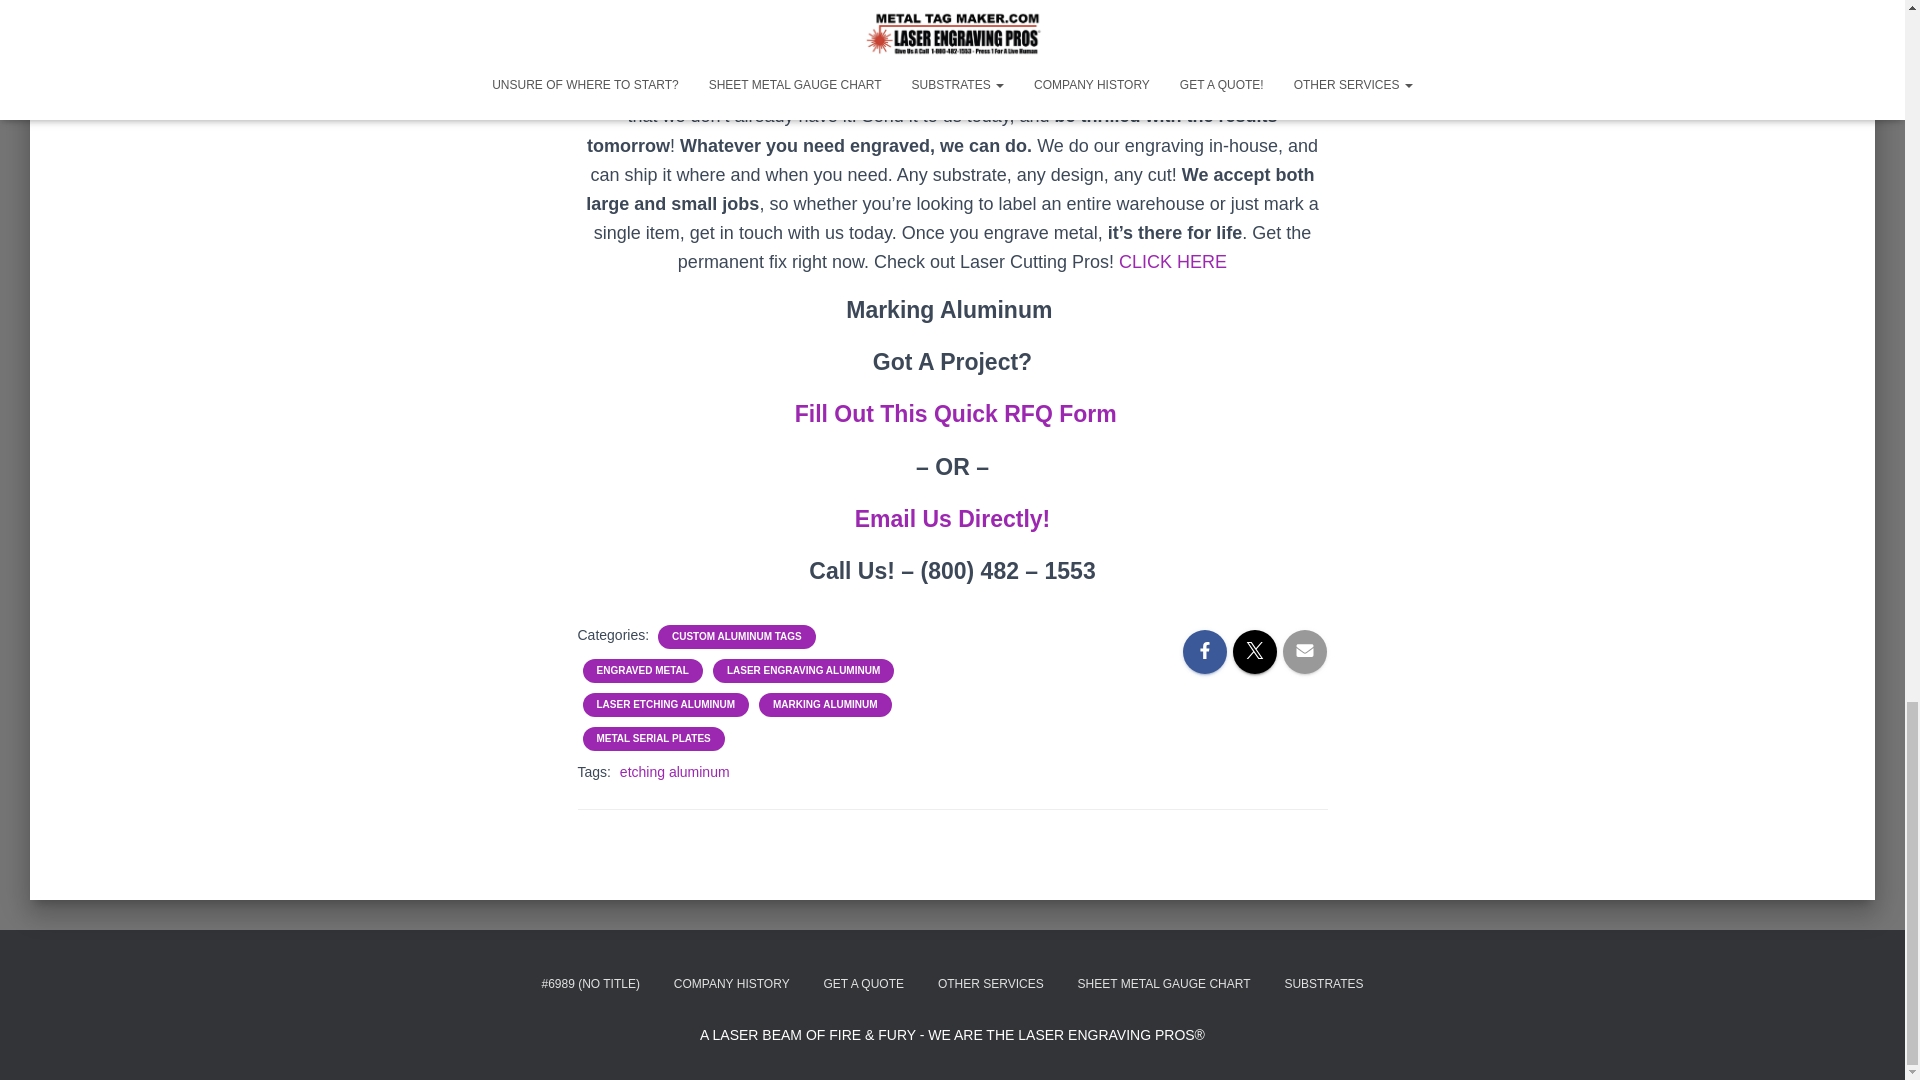 This screenshot has height=1080, width=1920. I want to click on LASER ENGRAVING ALUMINUM, so click(803, 671).